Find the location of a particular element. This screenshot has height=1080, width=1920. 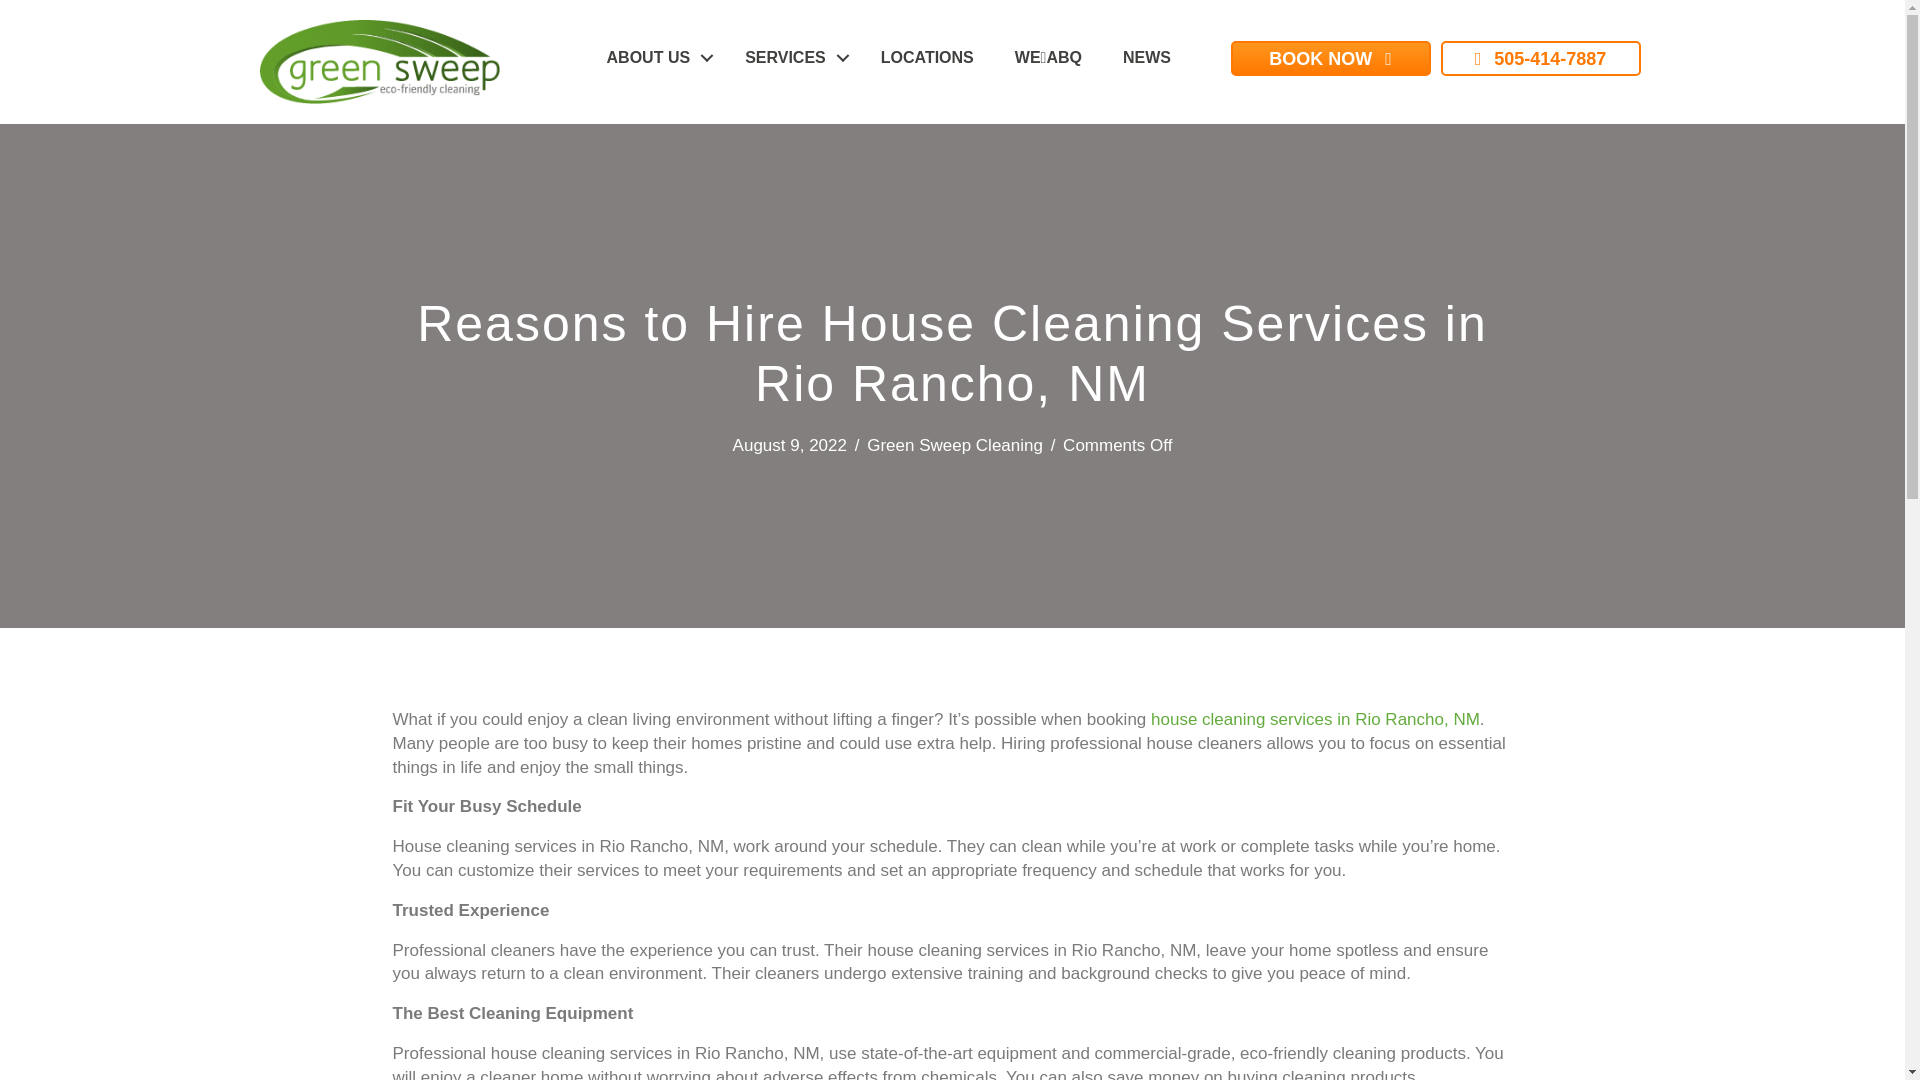

house cleaning services in Rio Rancho, NM is located at coordinates (1315, 719).